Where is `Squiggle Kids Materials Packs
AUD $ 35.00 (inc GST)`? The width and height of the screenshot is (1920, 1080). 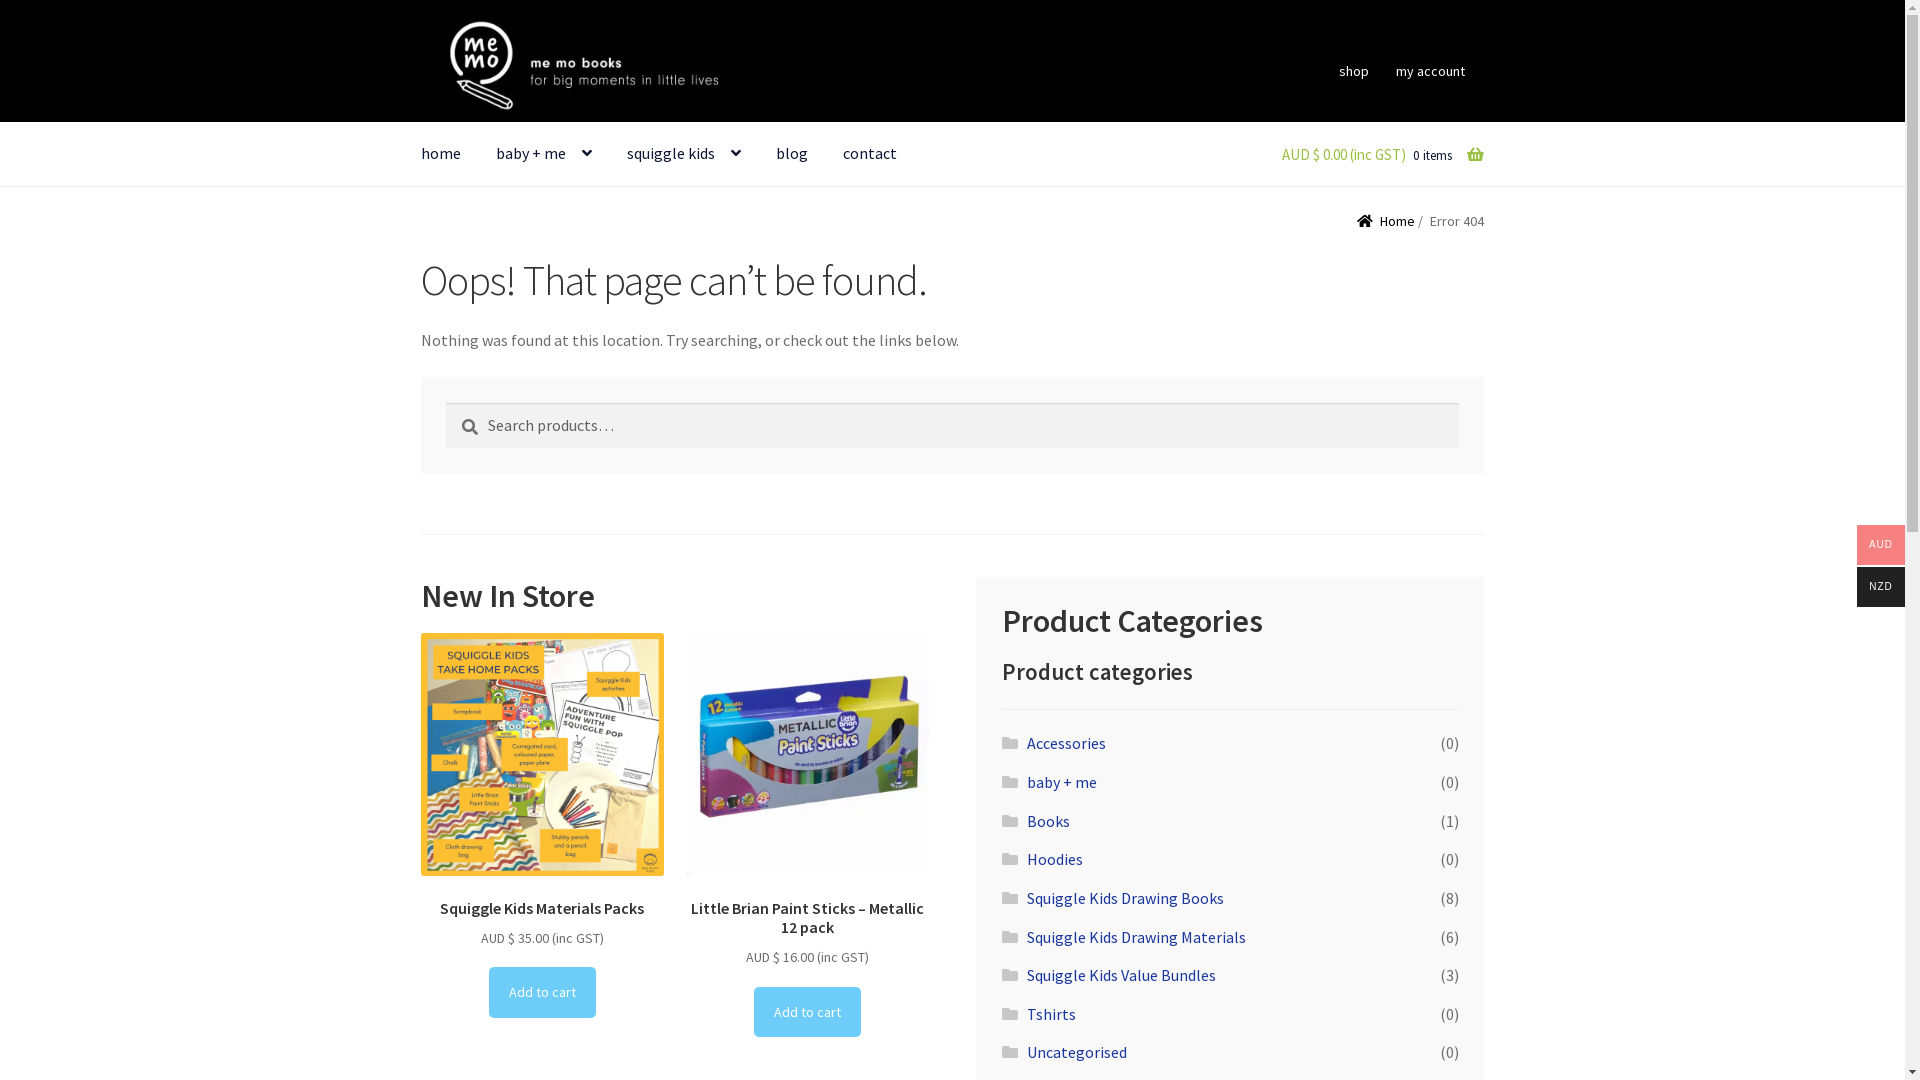
Squiggle Kids Materials Packs
AUD $ 35.00 (inc GST) is located at coordinates (542, 792).